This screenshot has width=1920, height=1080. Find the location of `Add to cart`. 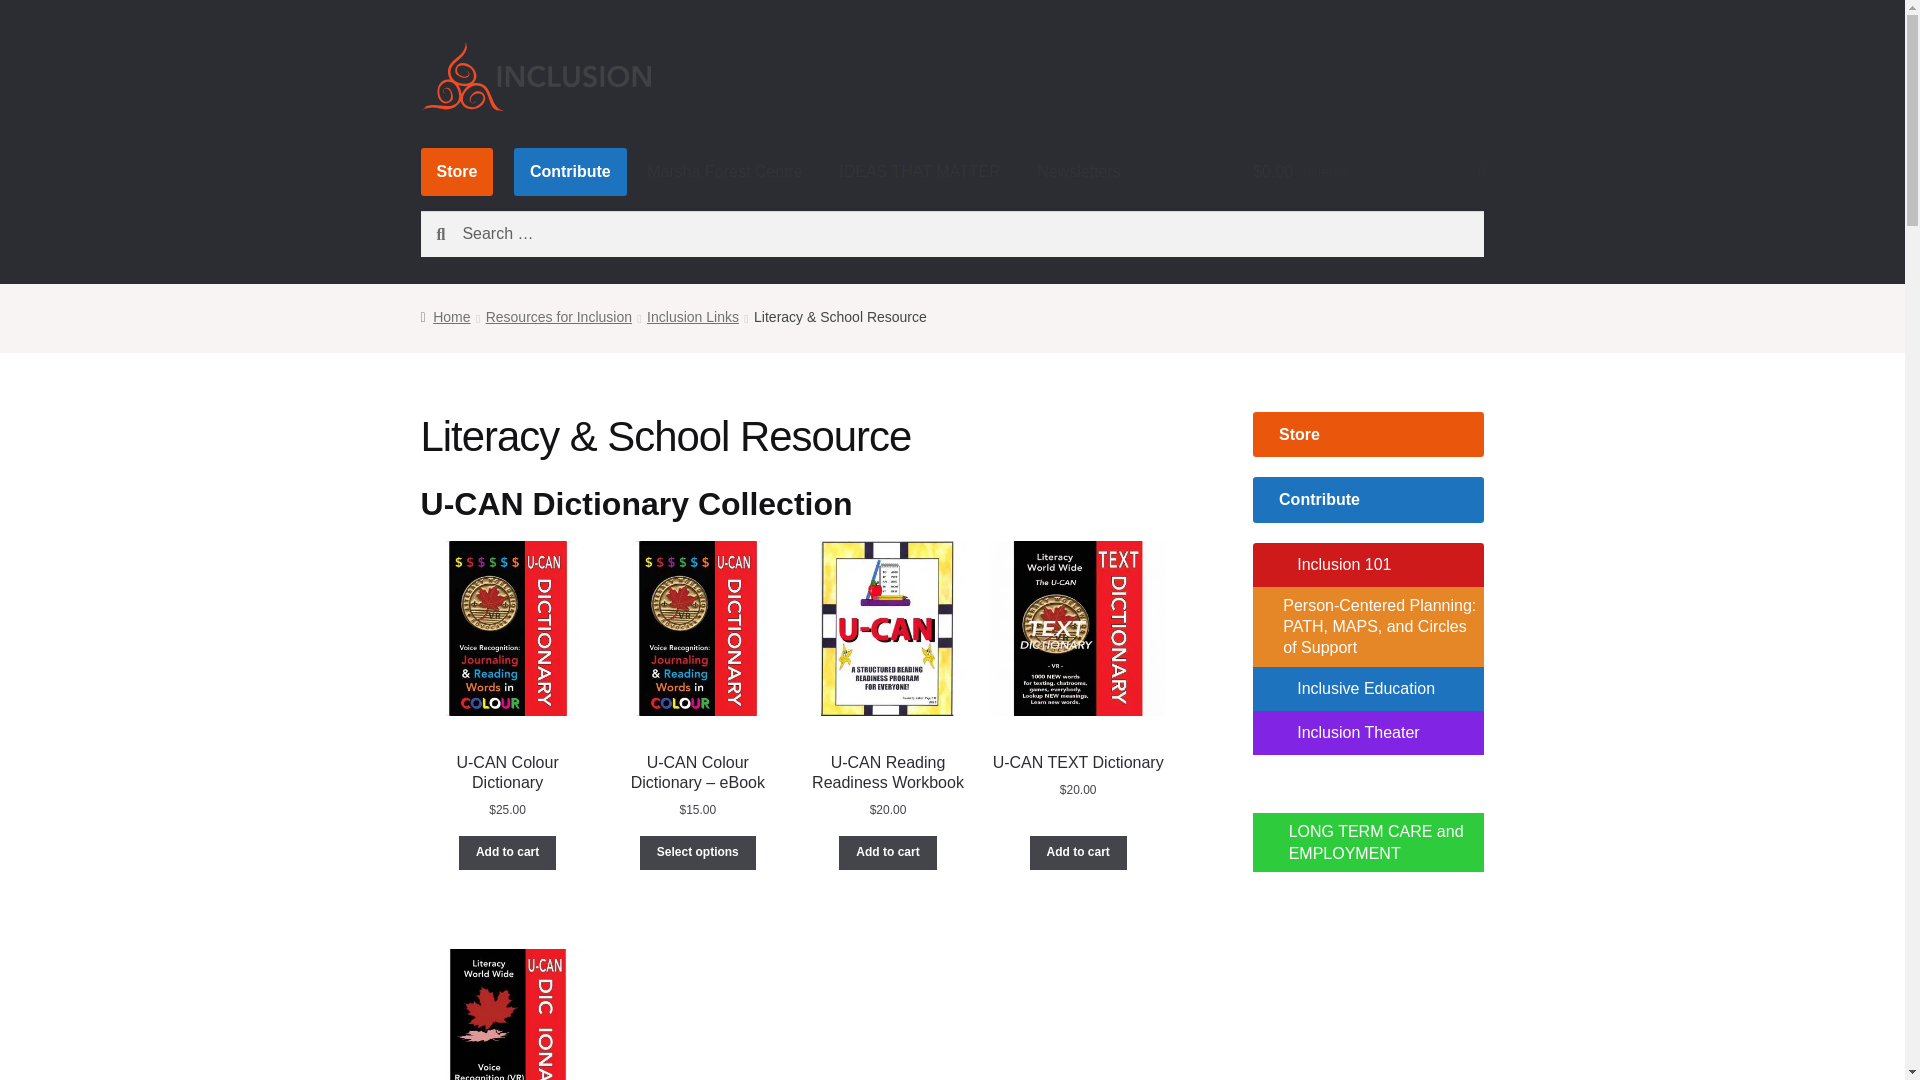

Add to cart is located at coordinates (507, 852).